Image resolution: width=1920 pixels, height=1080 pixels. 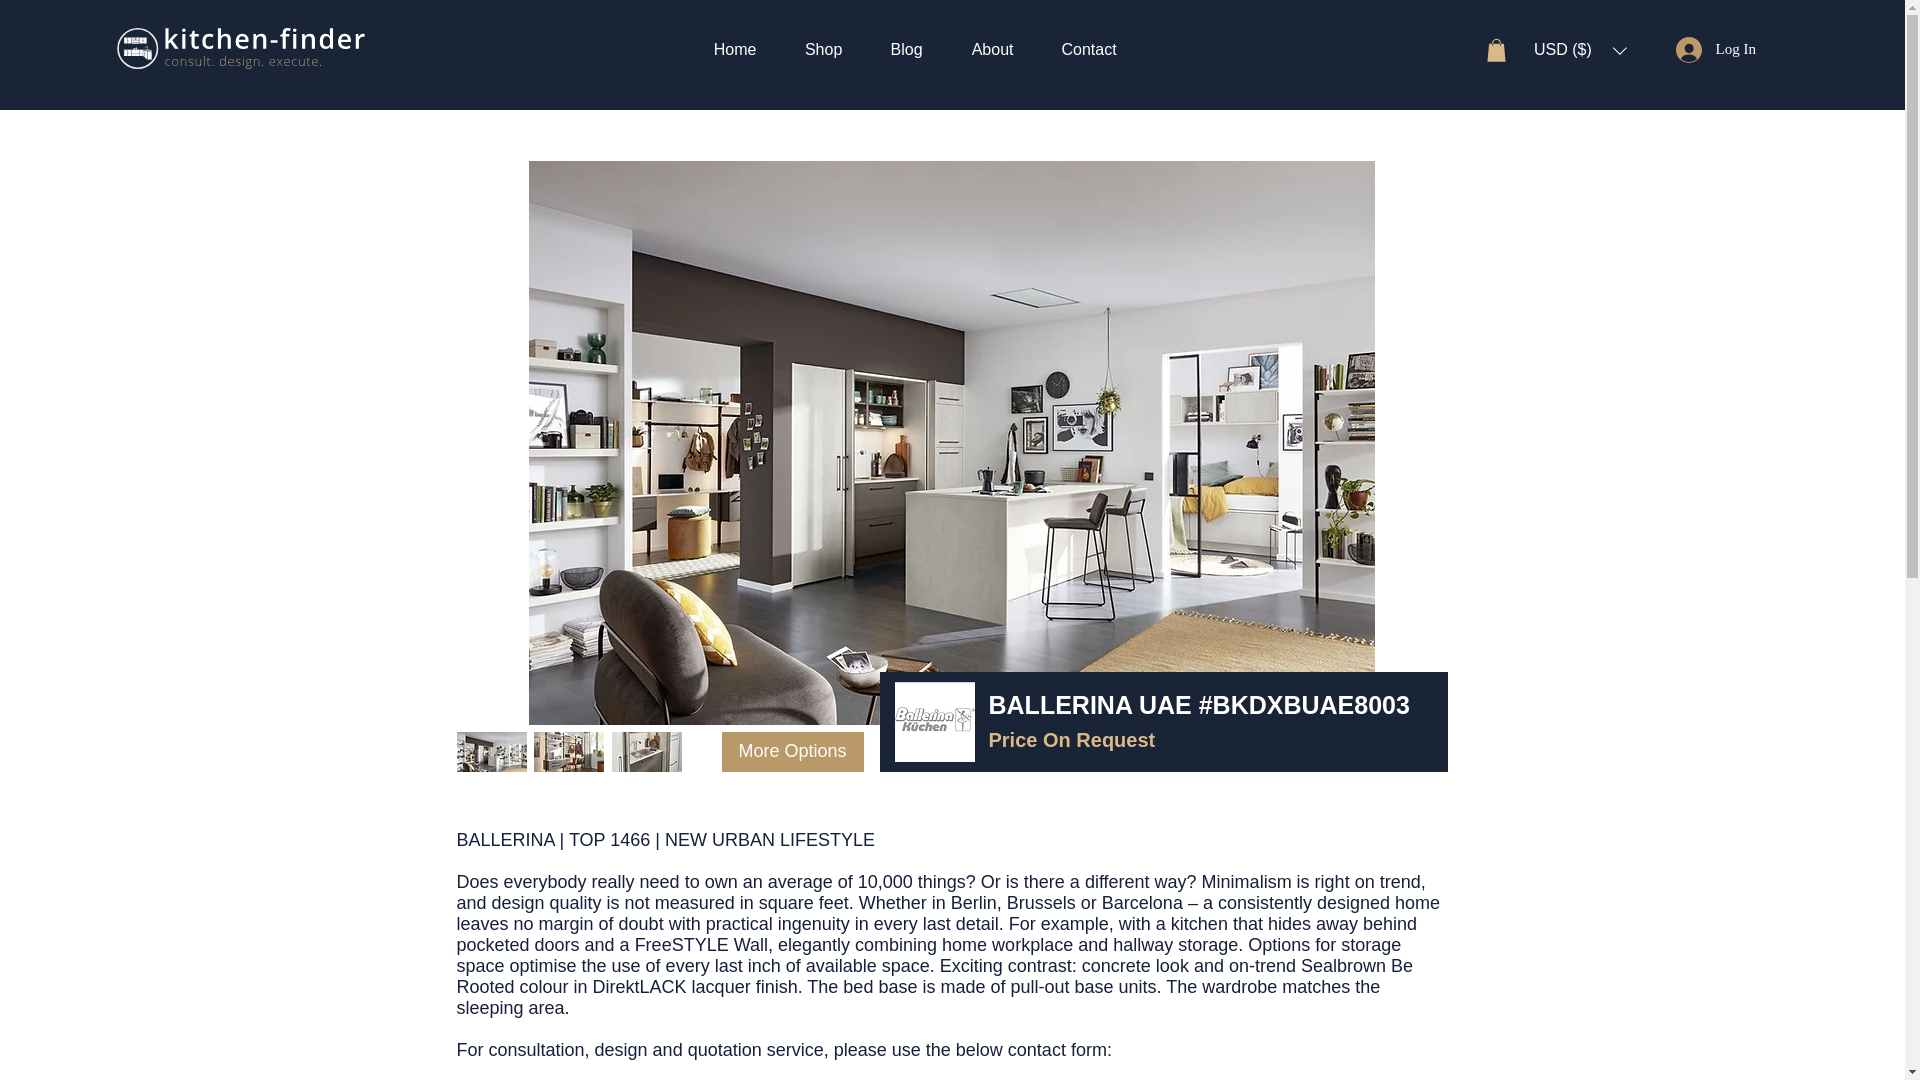 I want to click on Blog, so click(x=906, y=48).